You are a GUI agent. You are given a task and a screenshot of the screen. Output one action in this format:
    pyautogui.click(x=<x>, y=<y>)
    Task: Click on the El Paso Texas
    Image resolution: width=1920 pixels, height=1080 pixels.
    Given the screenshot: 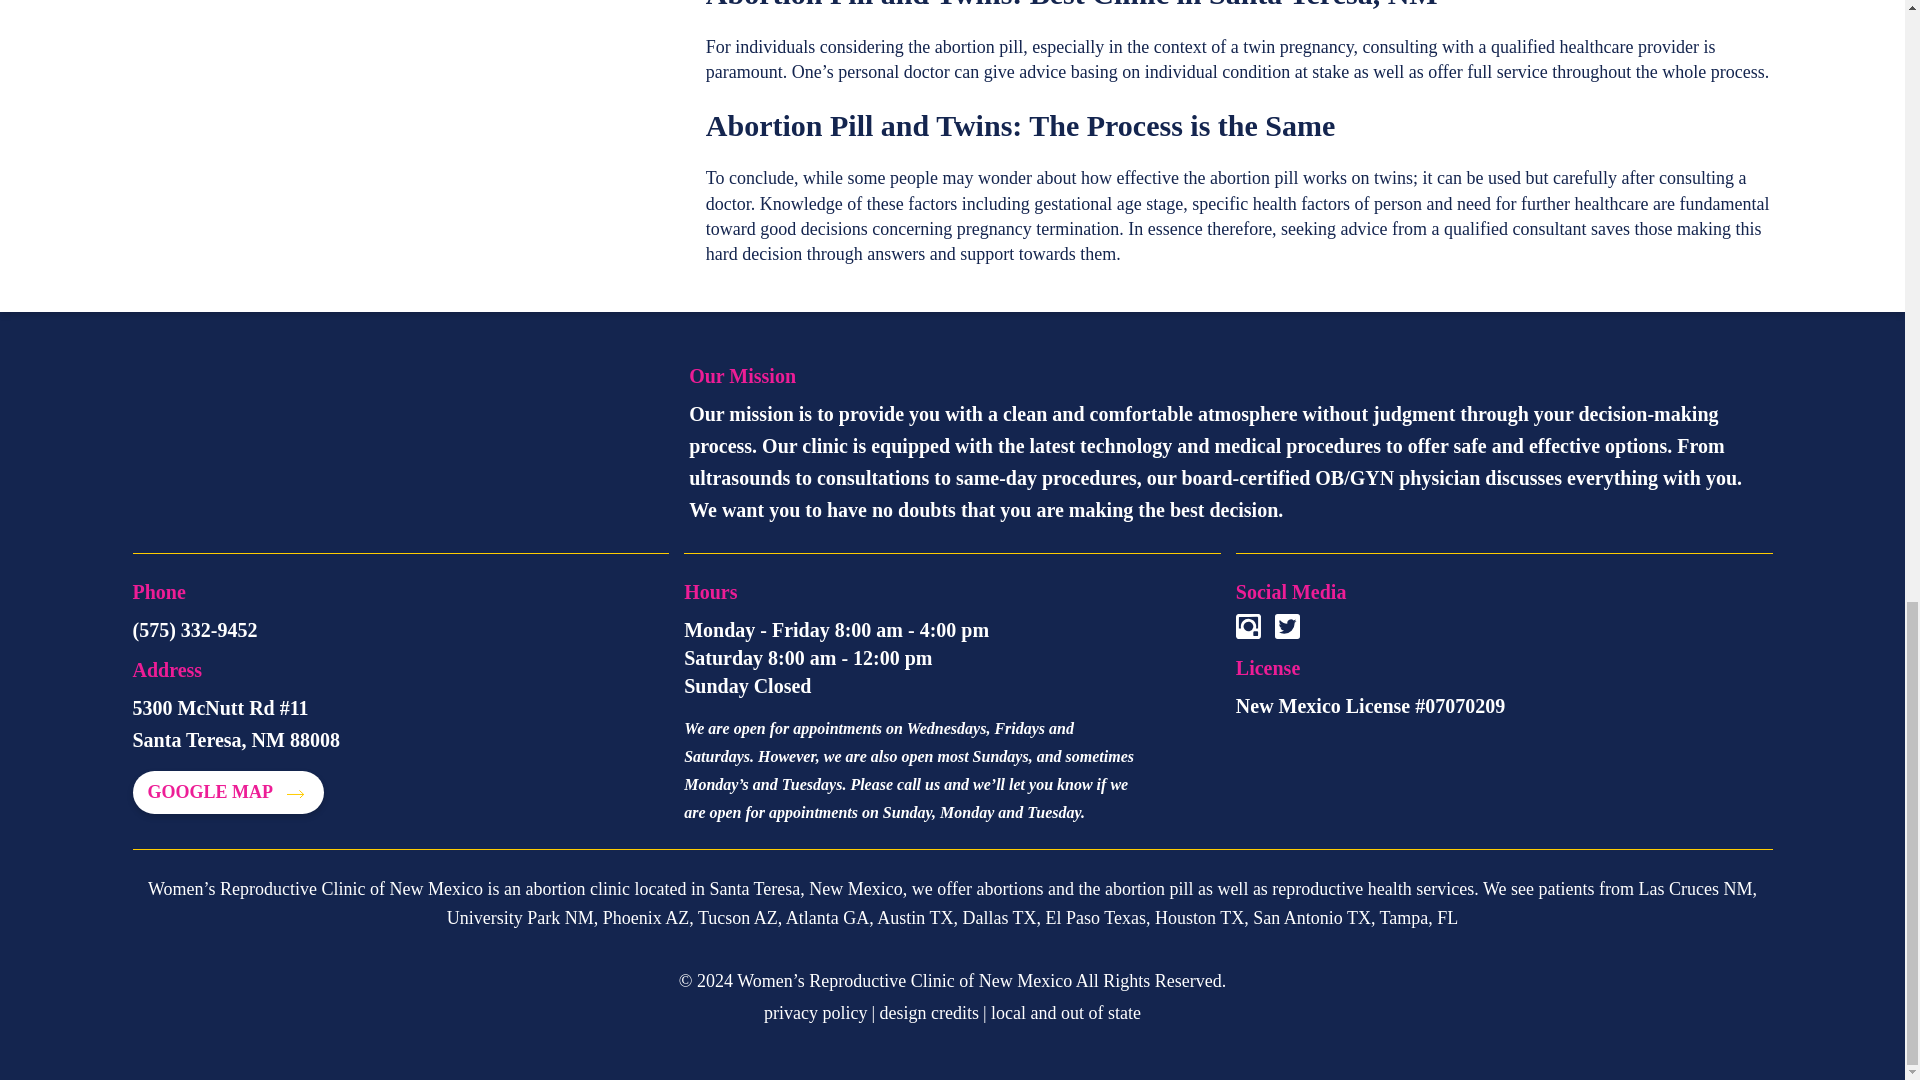 What is the action you would take?
    pyautogui.click(x=1096, y=918)
    